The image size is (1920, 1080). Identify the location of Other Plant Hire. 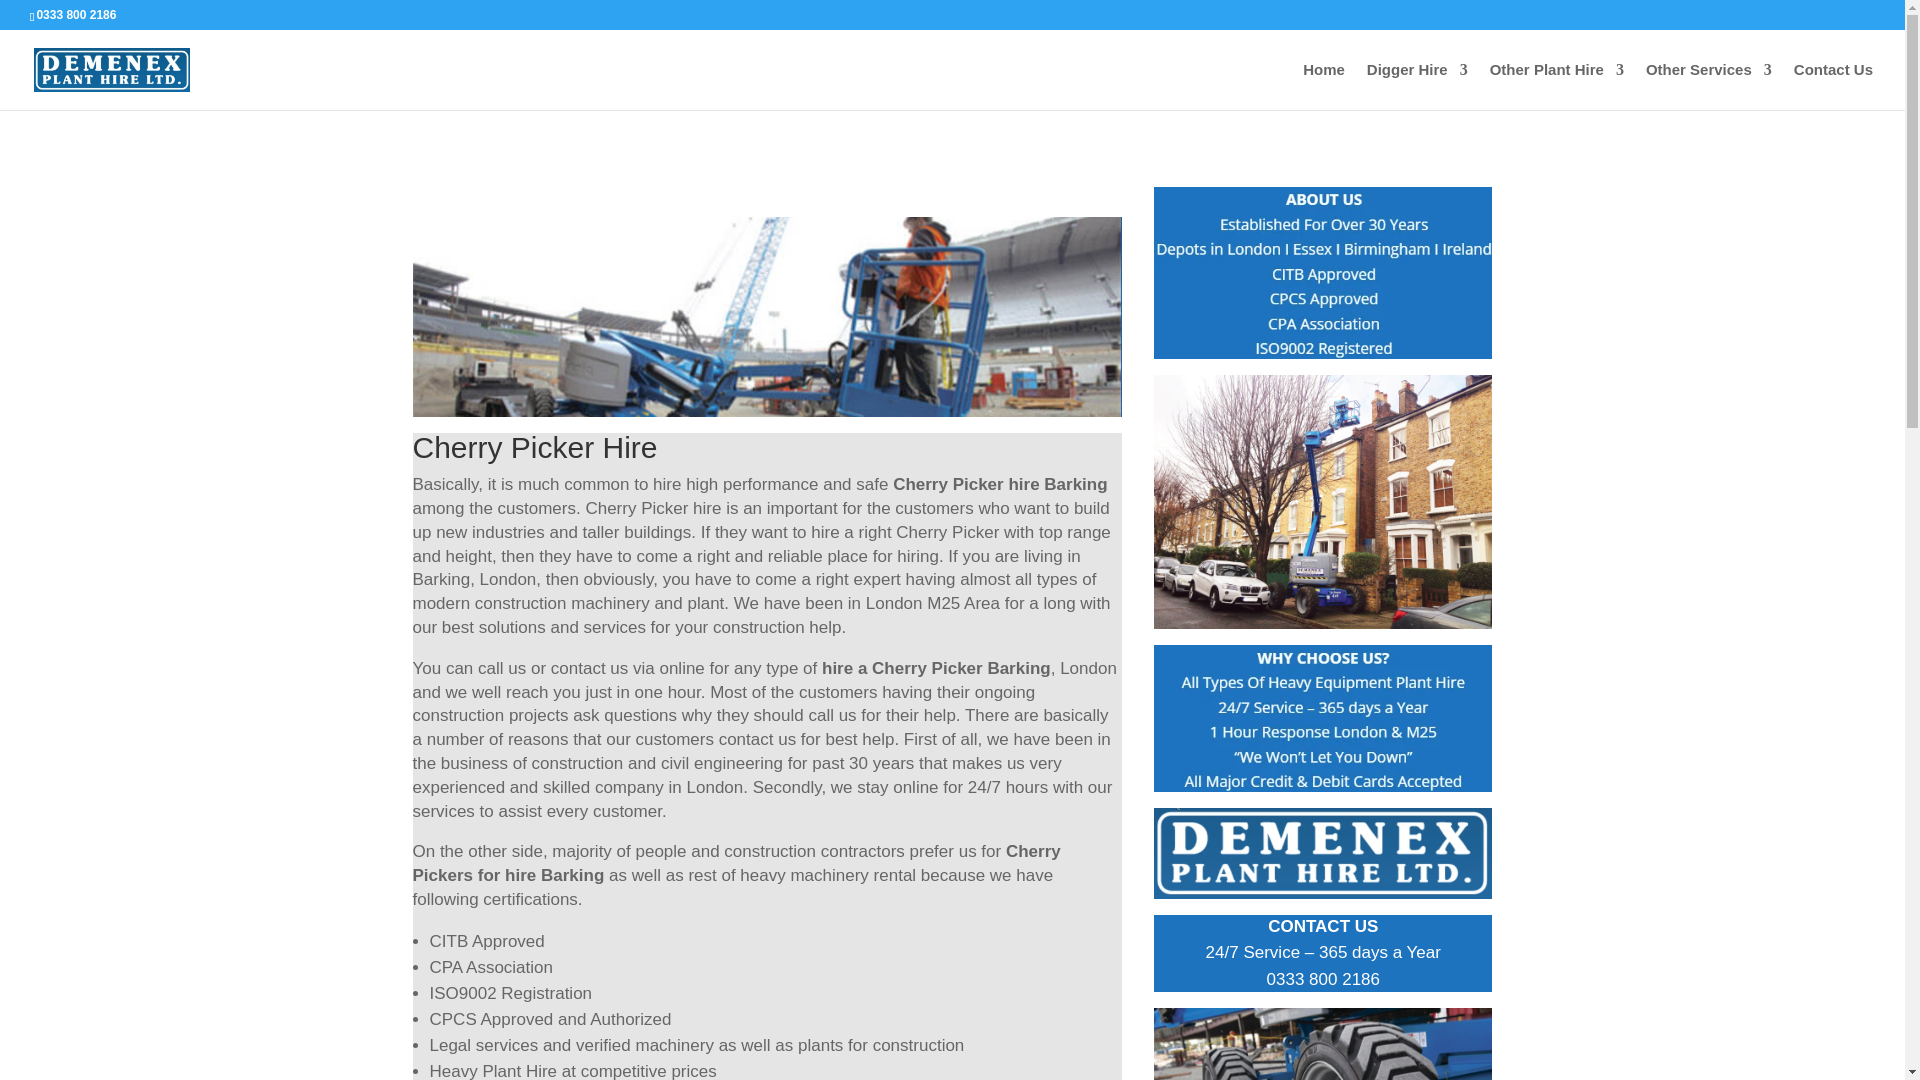
(1556, 86).